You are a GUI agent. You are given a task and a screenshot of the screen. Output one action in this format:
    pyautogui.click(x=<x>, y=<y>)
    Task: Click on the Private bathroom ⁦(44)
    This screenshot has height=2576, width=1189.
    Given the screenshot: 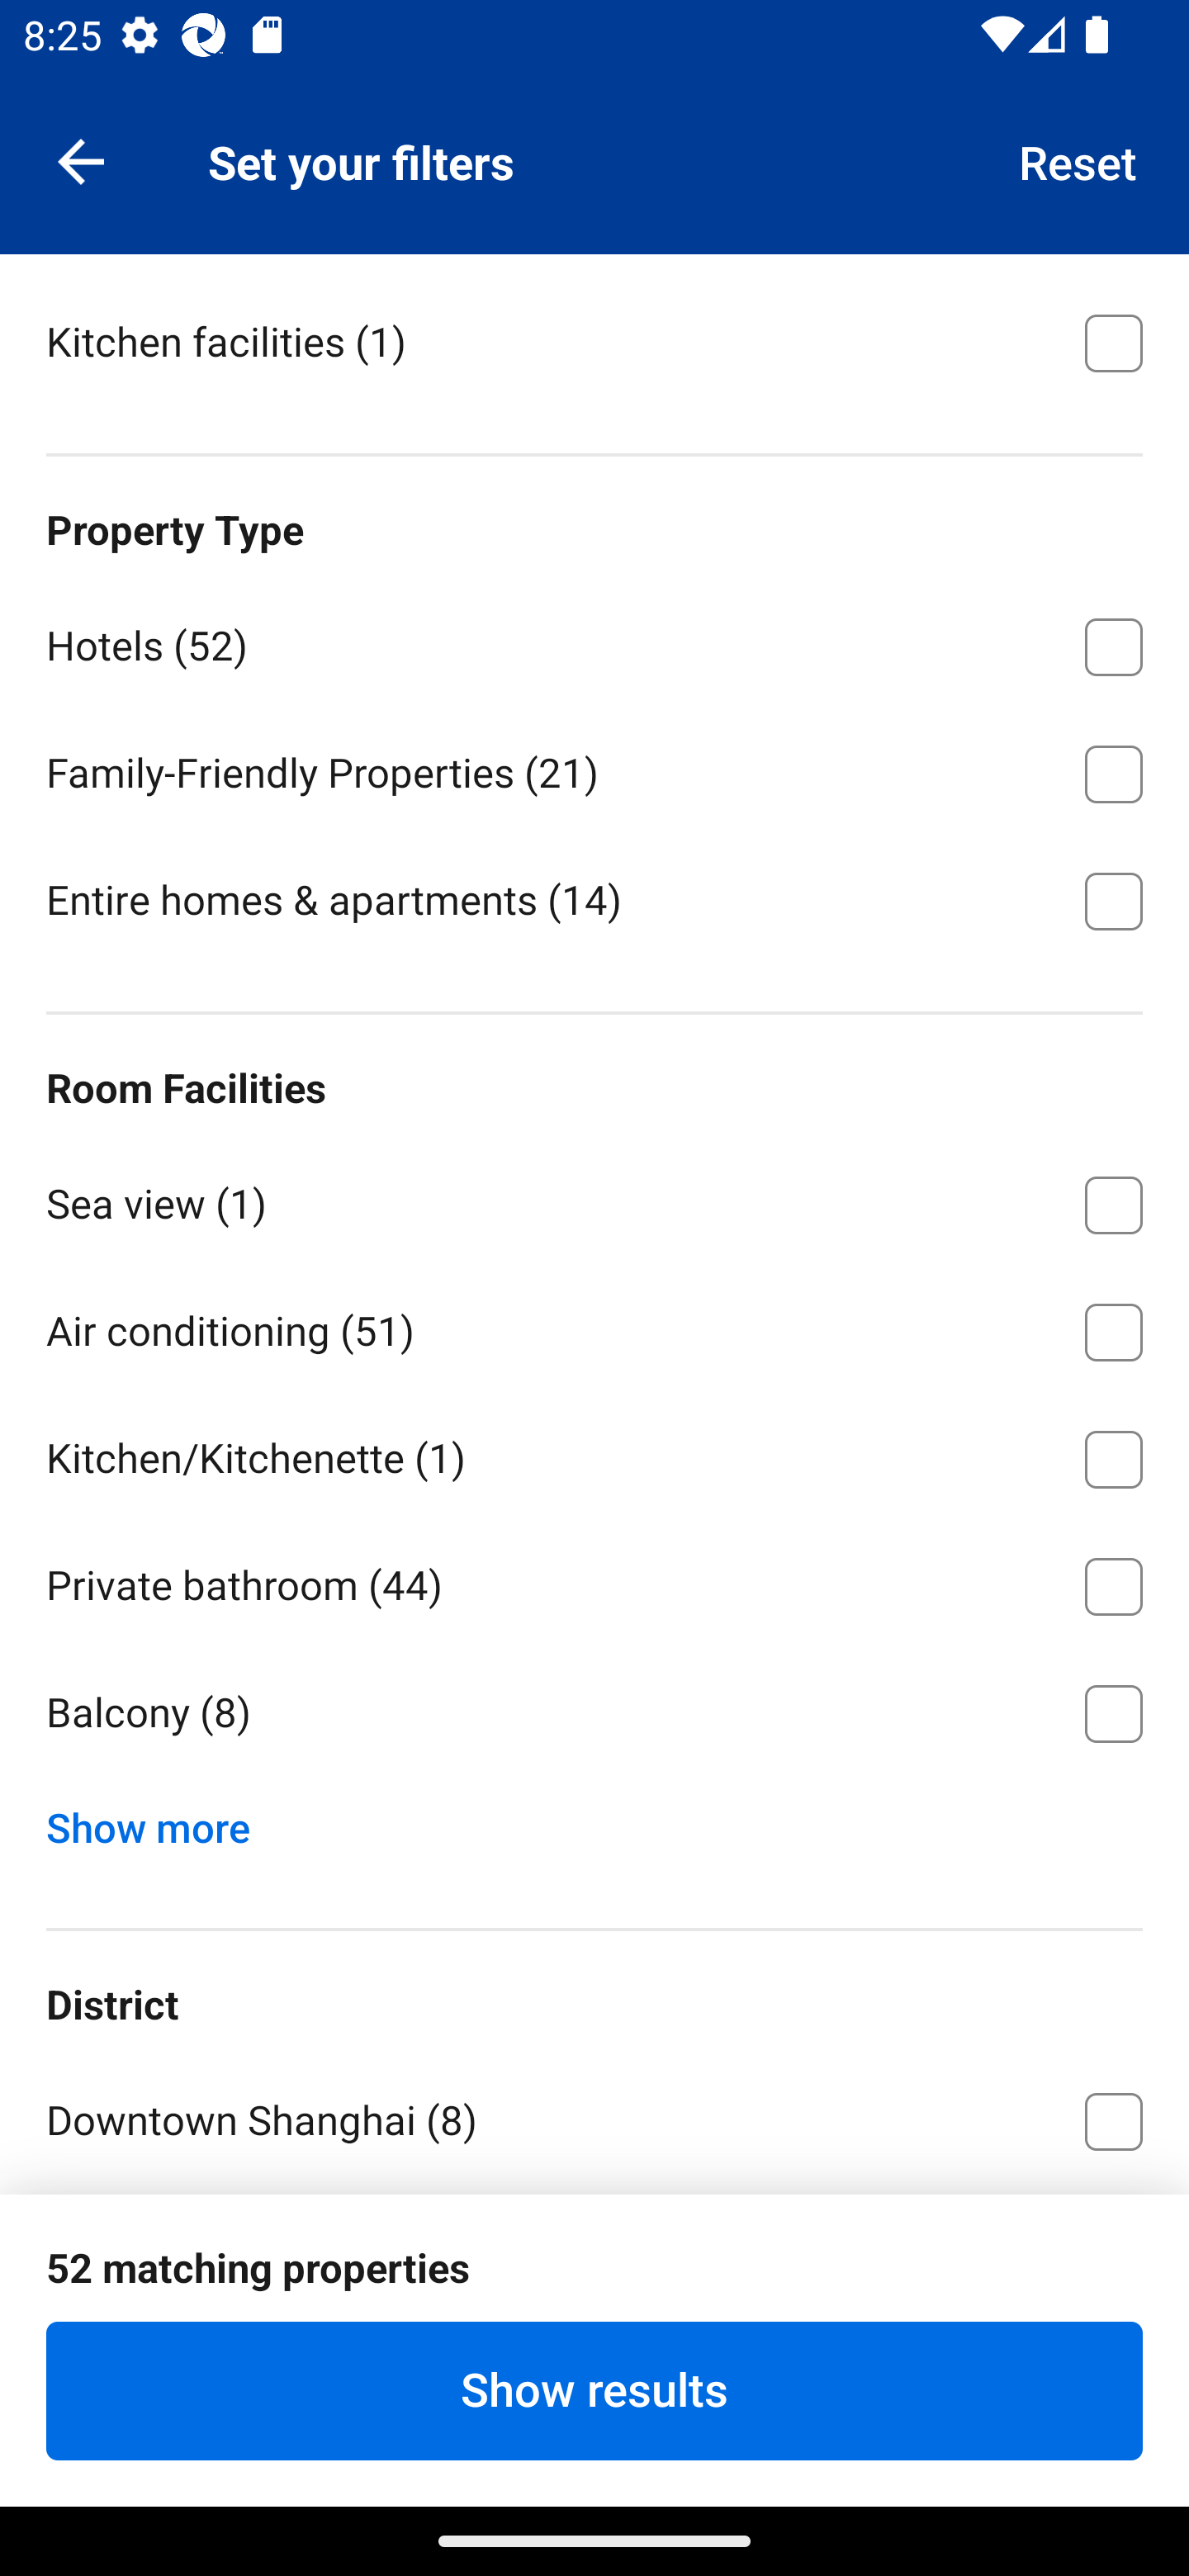 What is the action you would take?
    pyautogui.click(x=594, y=1580)
    